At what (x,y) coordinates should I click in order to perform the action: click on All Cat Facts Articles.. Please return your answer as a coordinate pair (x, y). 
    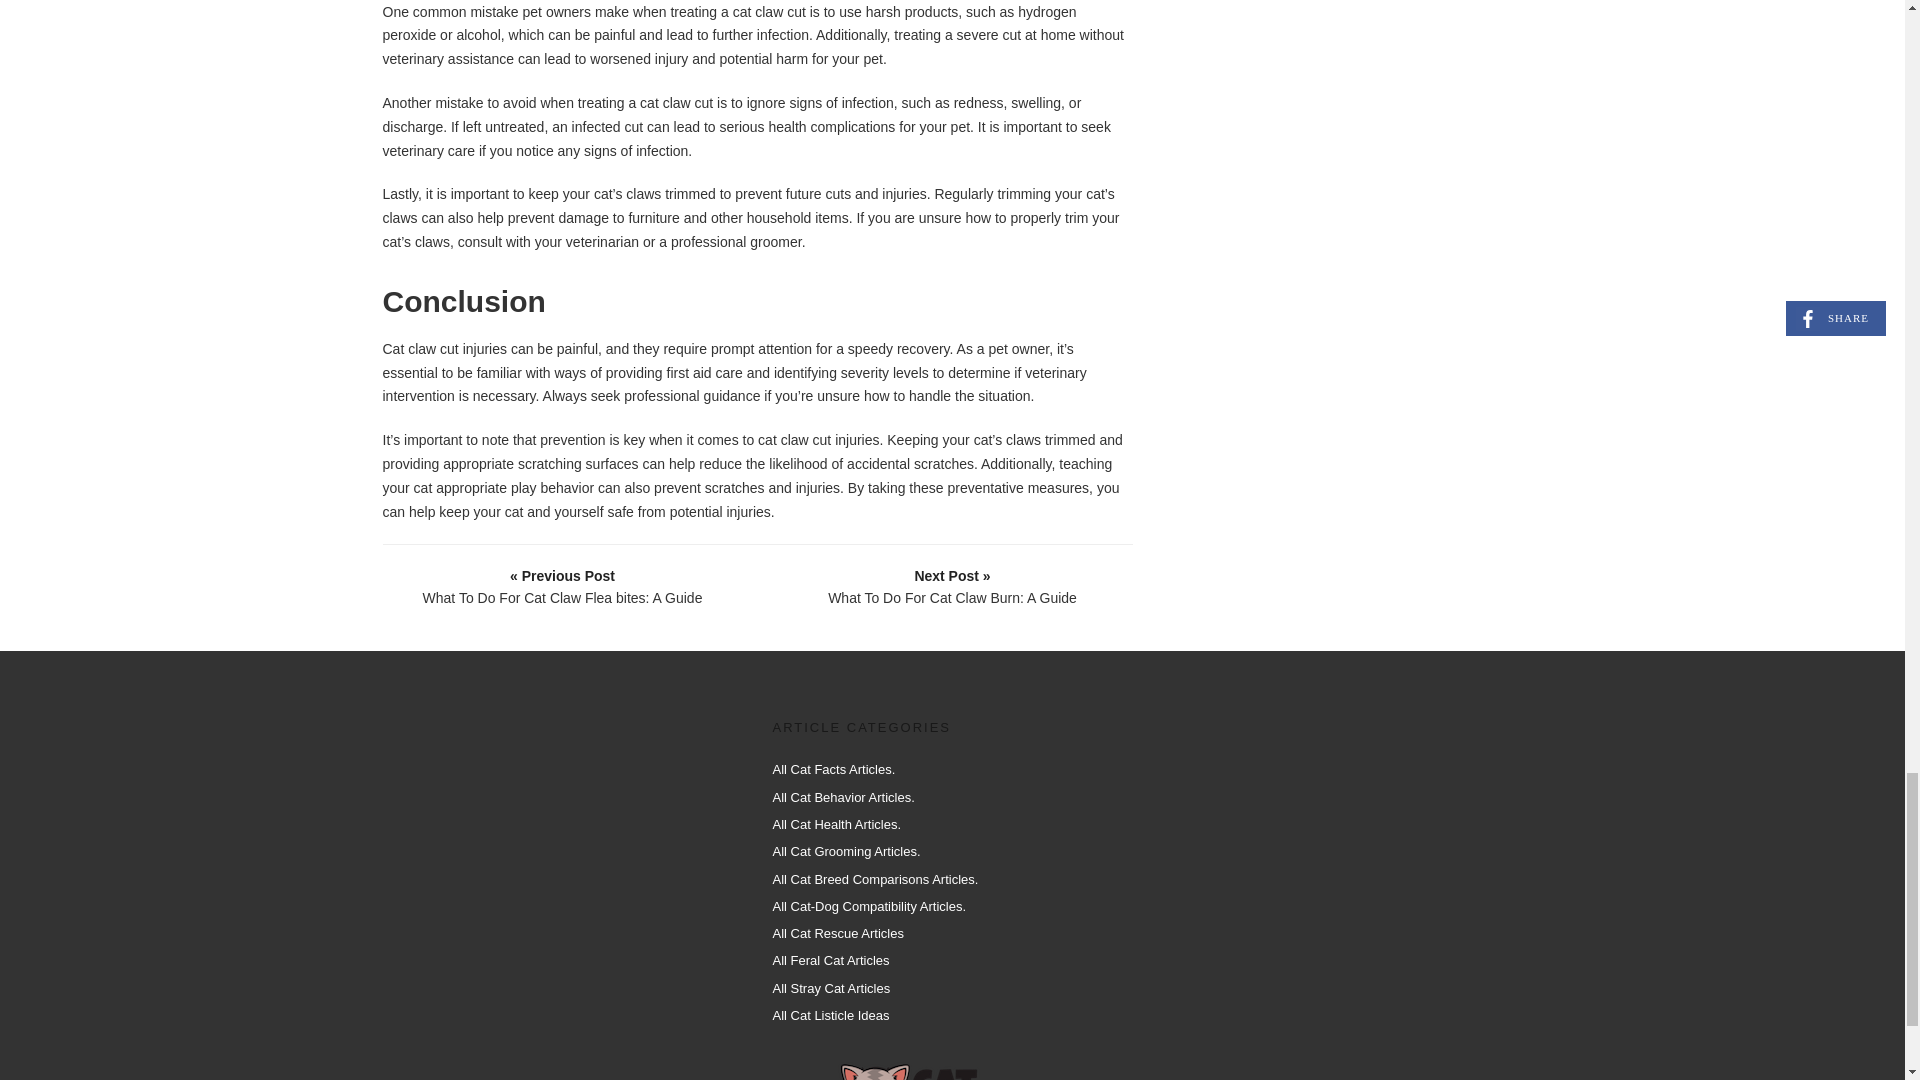
    Looking at the image, I should click on (832, 769).